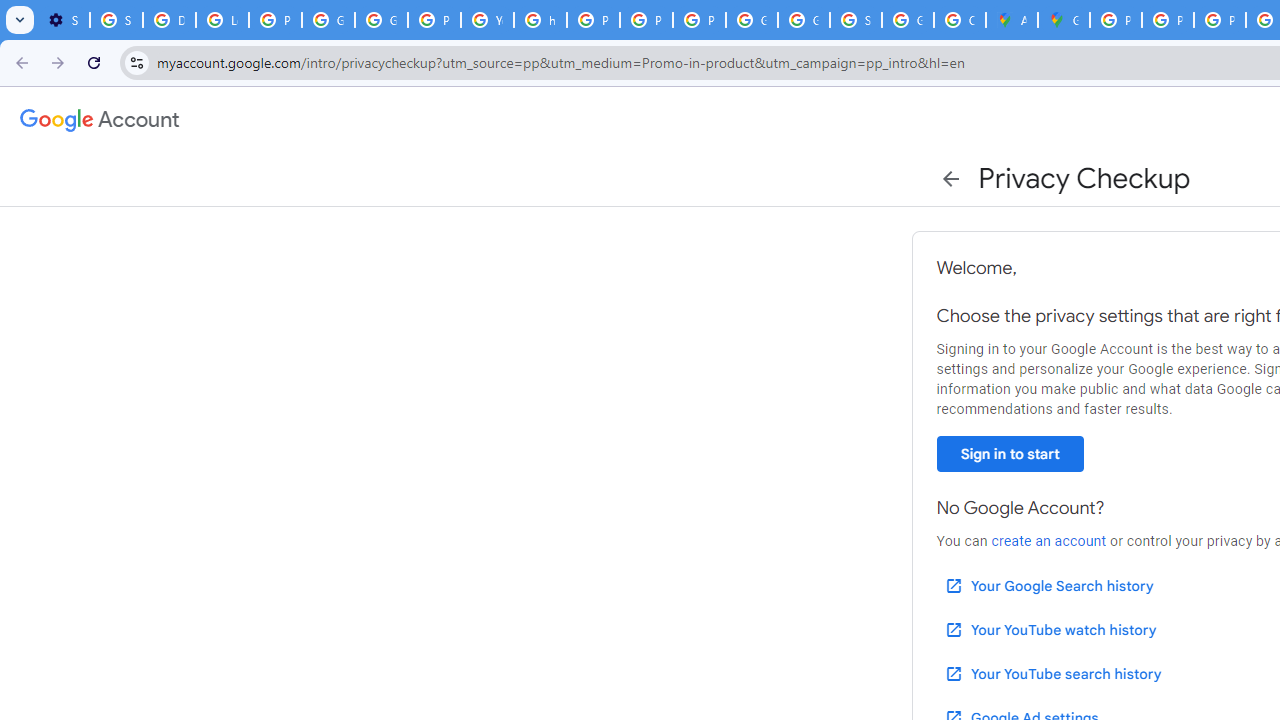 This screenshot has width=1280, height=720. What do you see at coordinates (100, 120) in the screenshot?
I see `Google Account settings` at bounding box center [100, 120].